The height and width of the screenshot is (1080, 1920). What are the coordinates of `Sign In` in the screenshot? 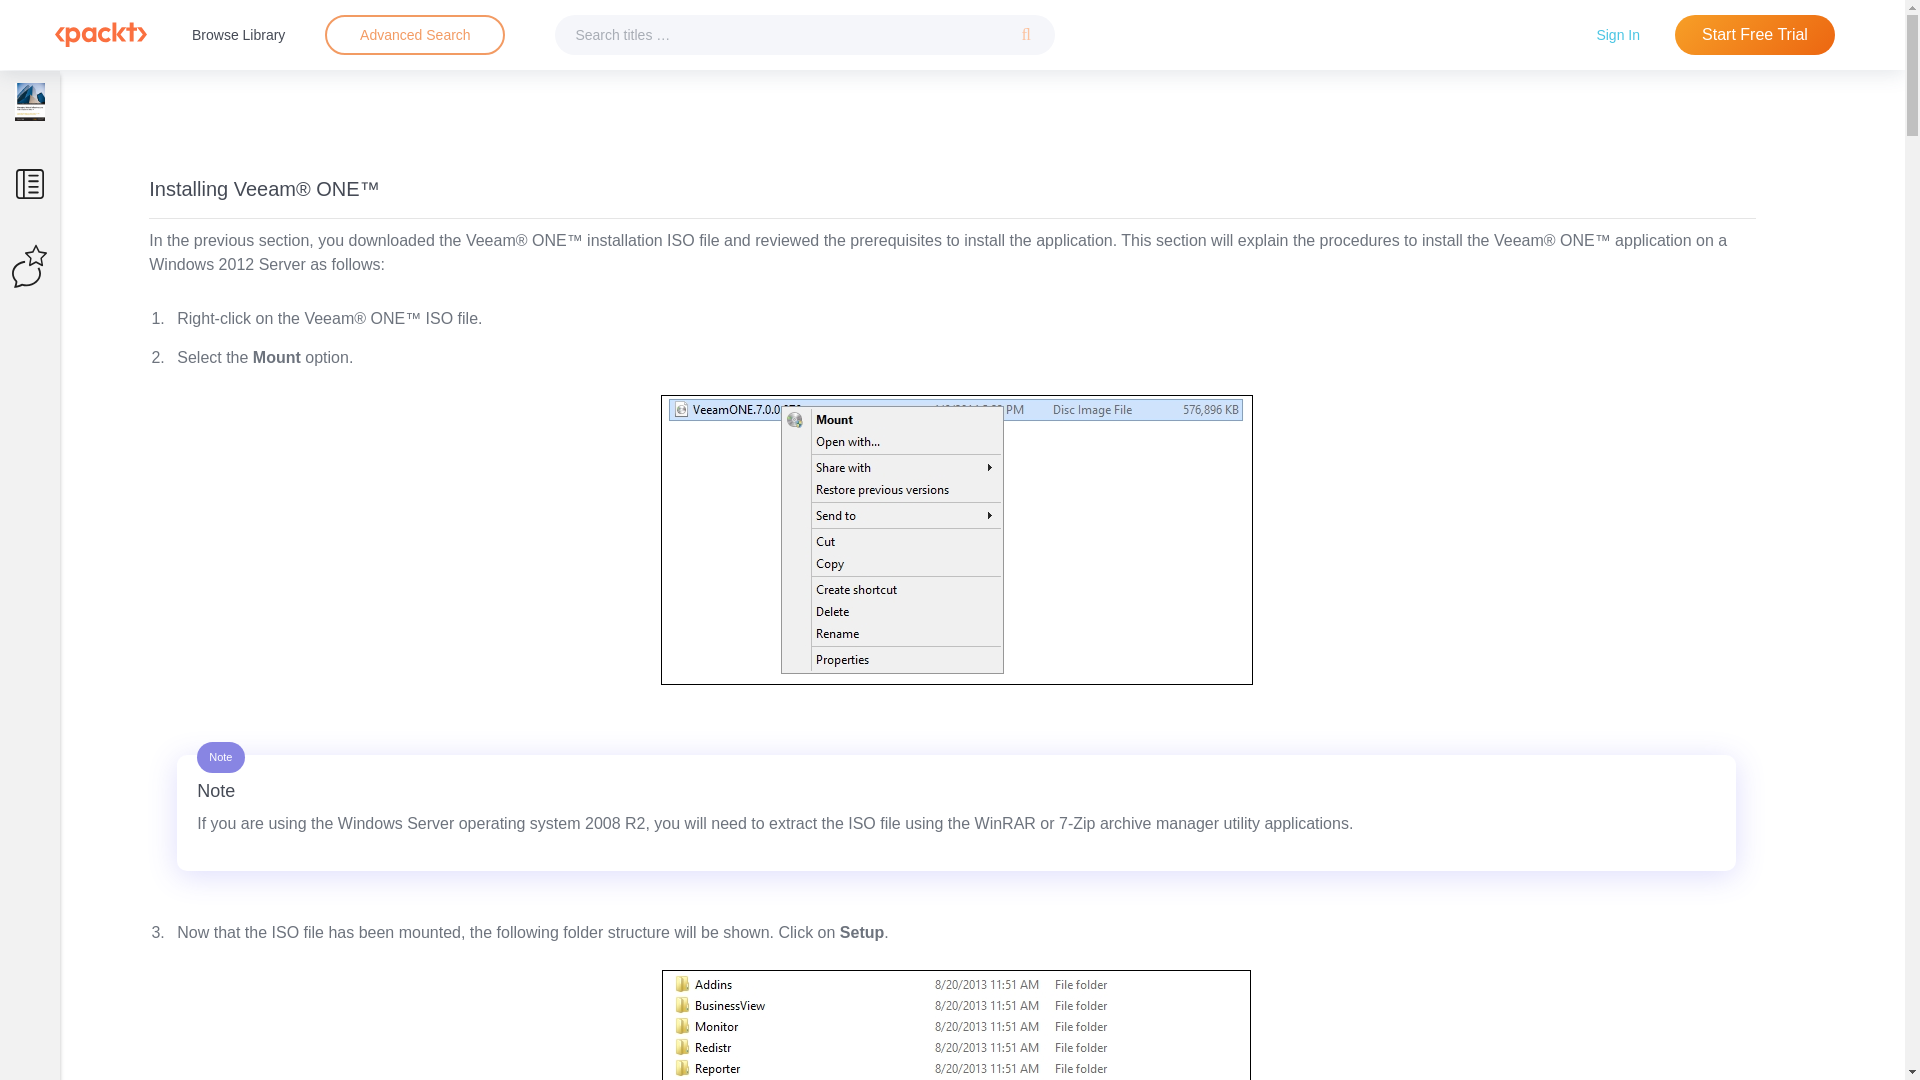 It's located at (1618, 34).